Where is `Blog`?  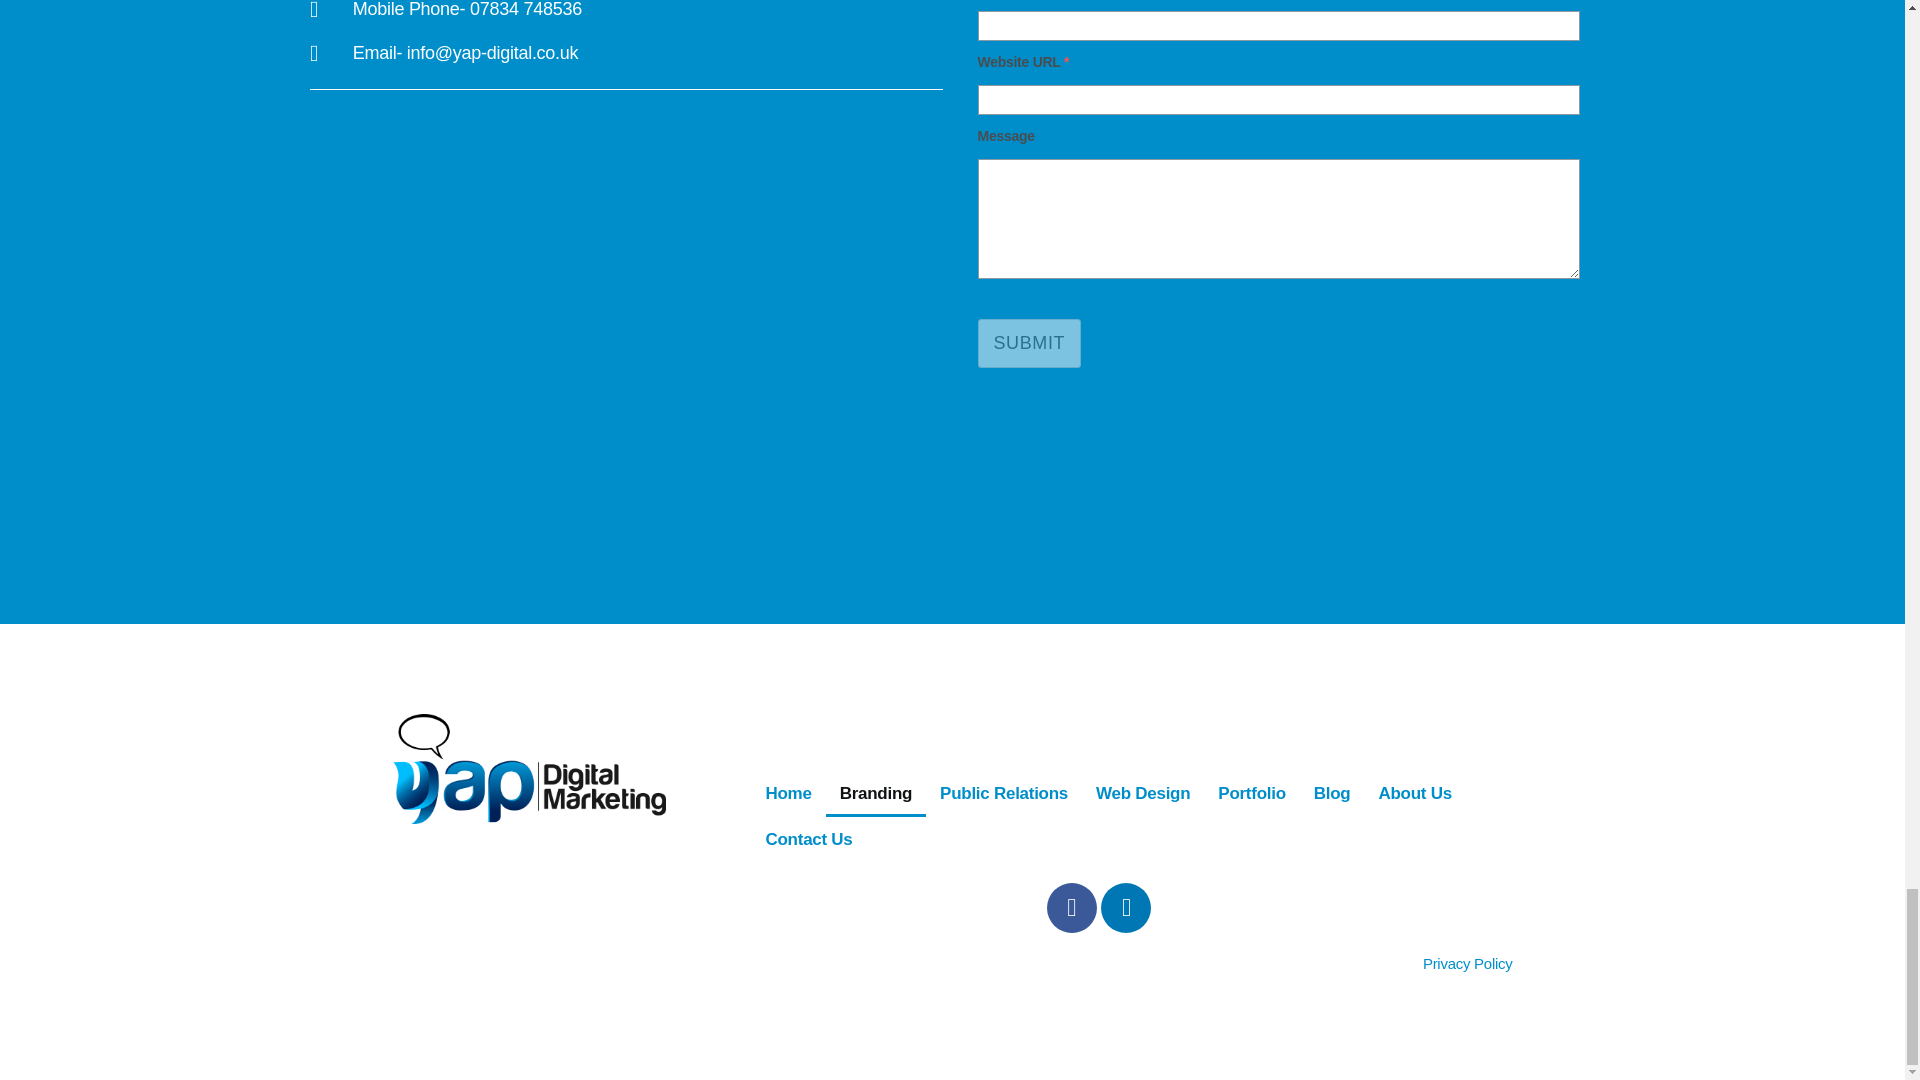 Blog is located at coordinates (1332, 793).